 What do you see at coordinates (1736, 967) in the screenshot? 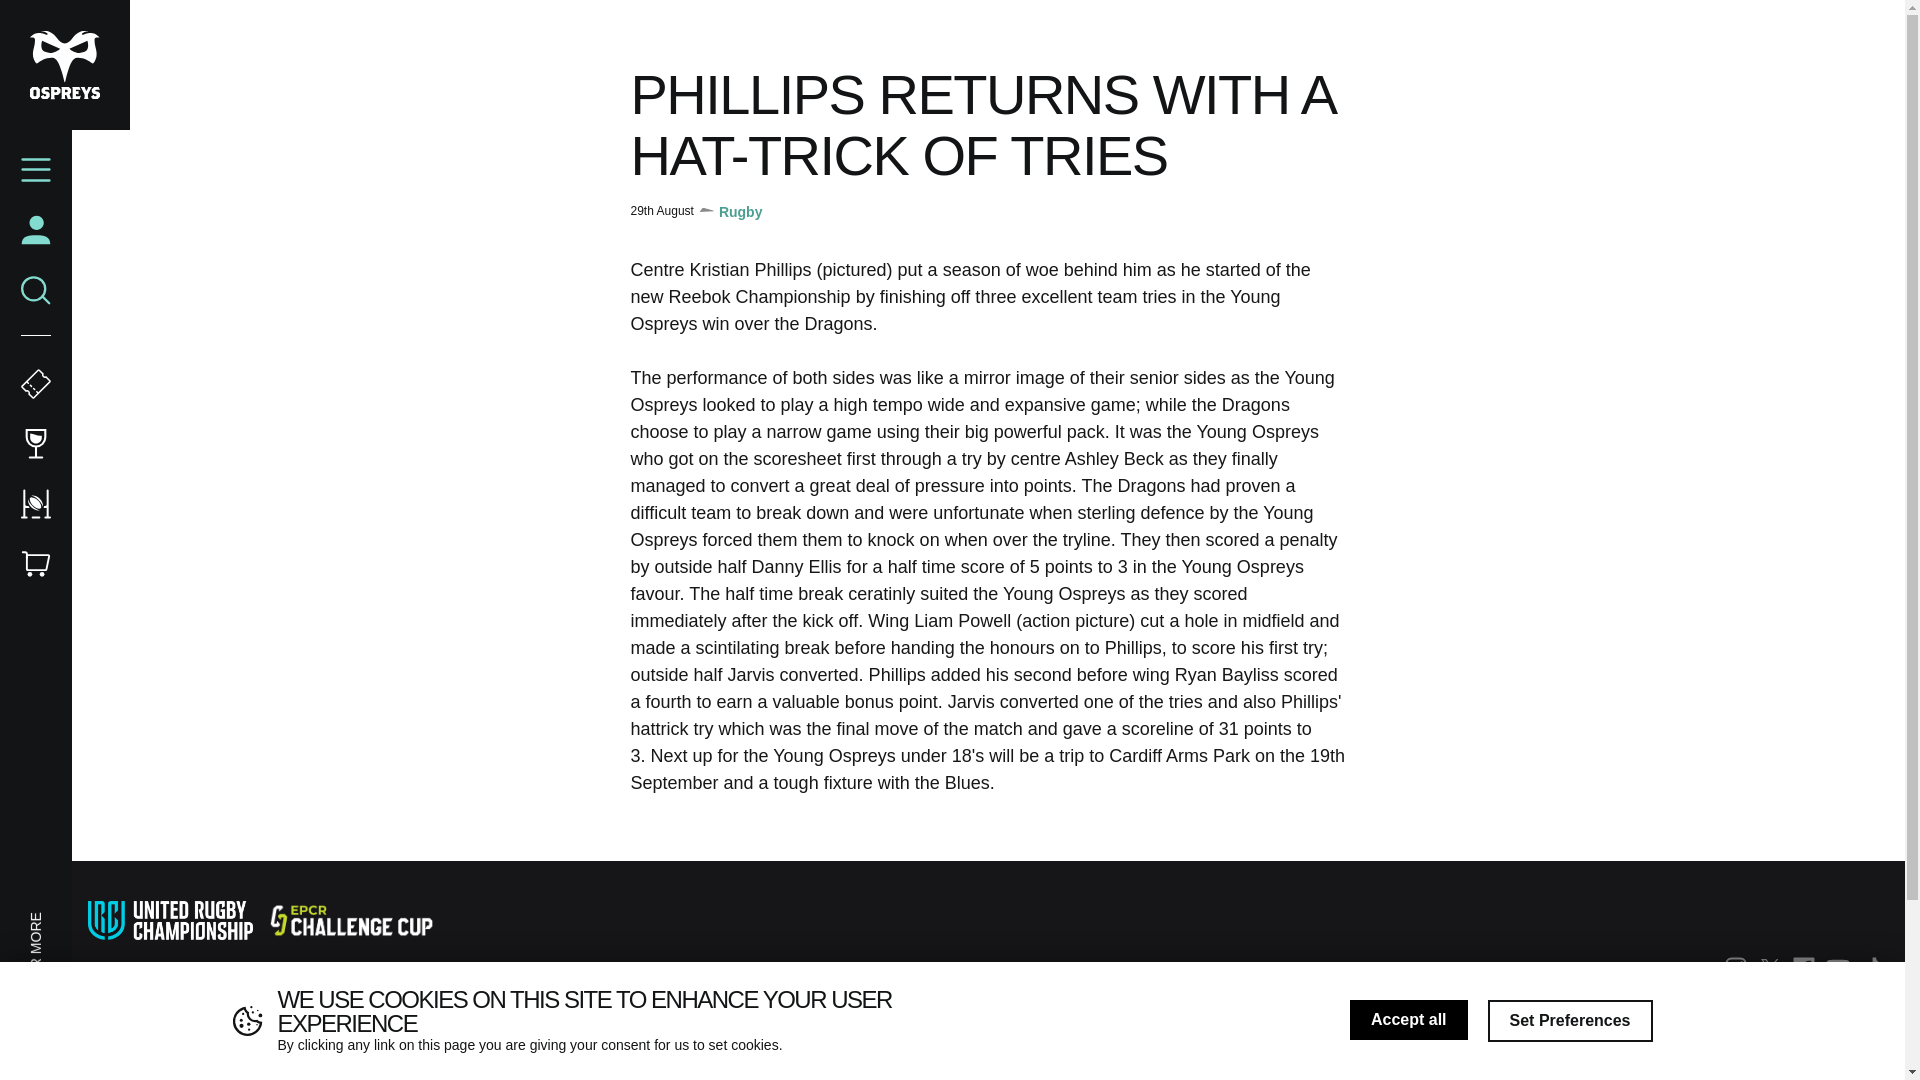
I see `Instagram` at bounding box center [1736, 967].